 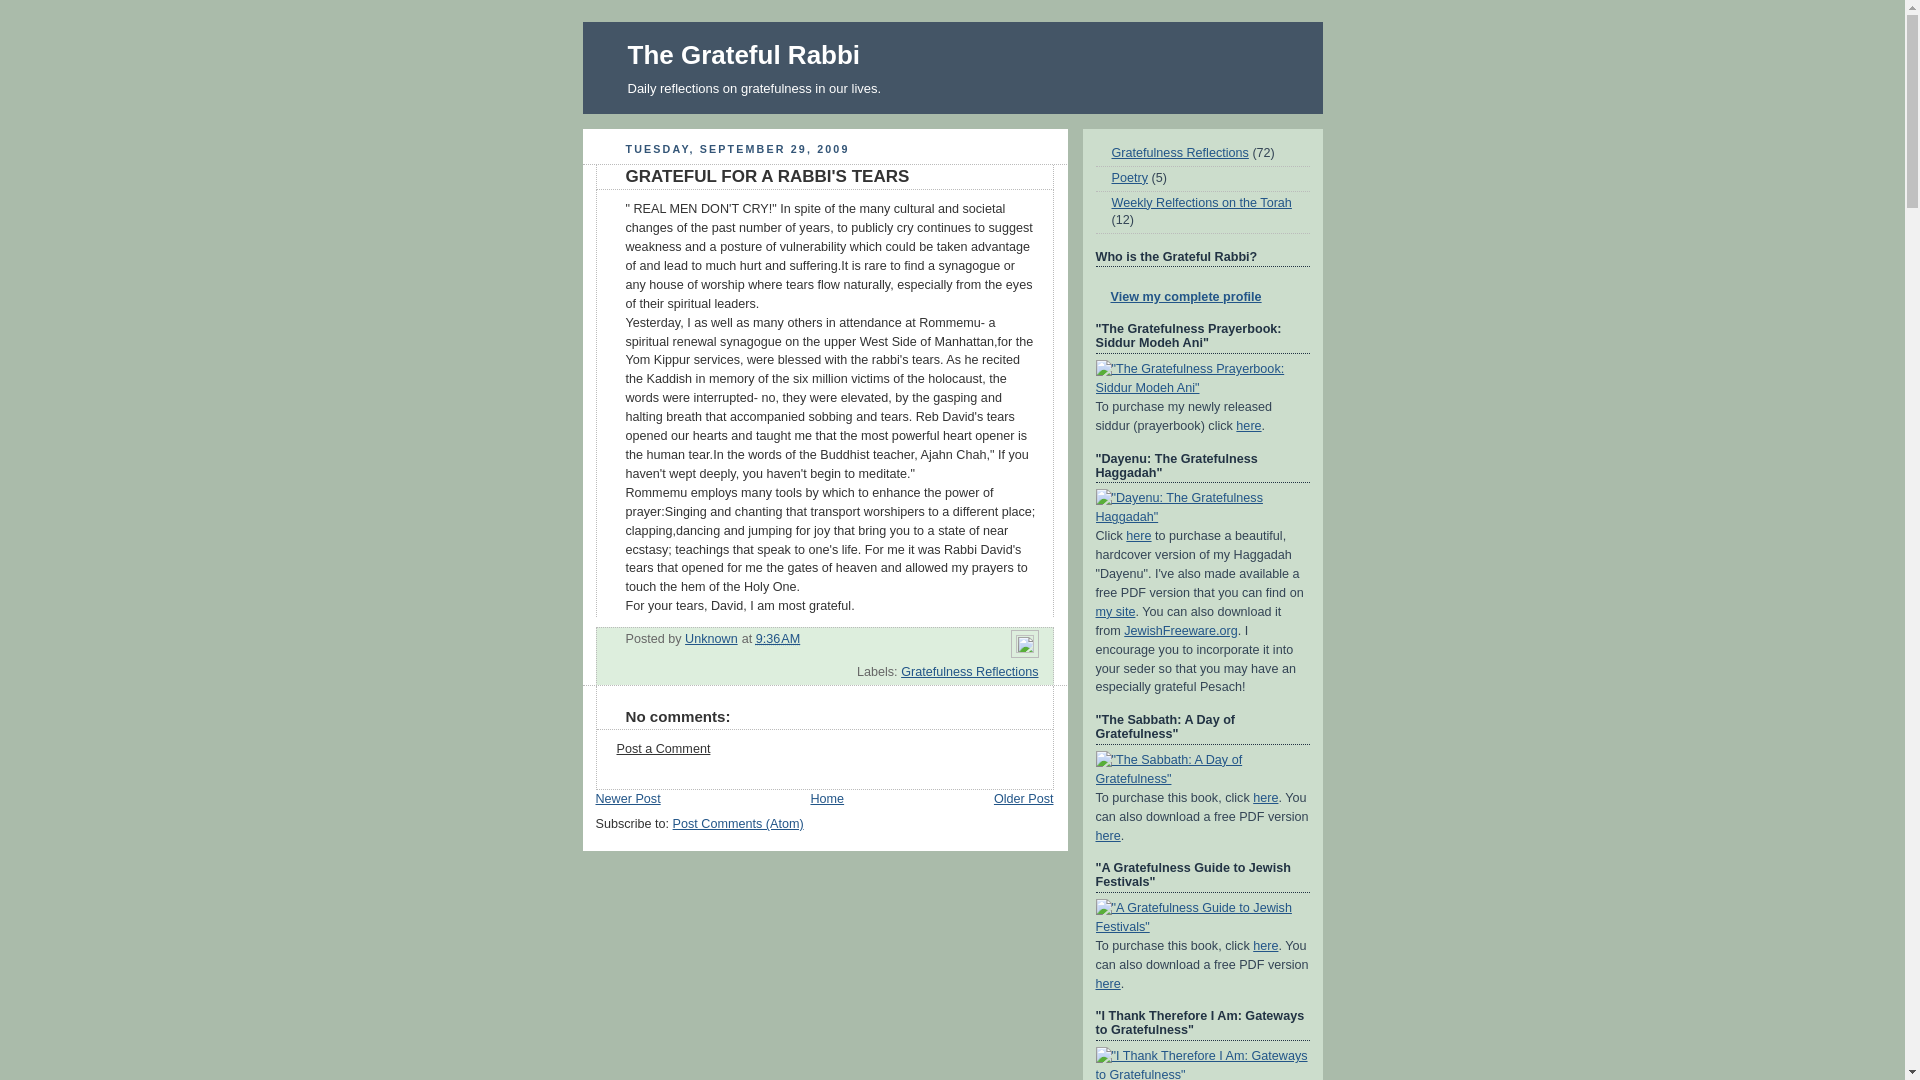 What do you see at coordinates (1108, 836) in the screenshot?
I see `here` at bounding box center [1108, 836].